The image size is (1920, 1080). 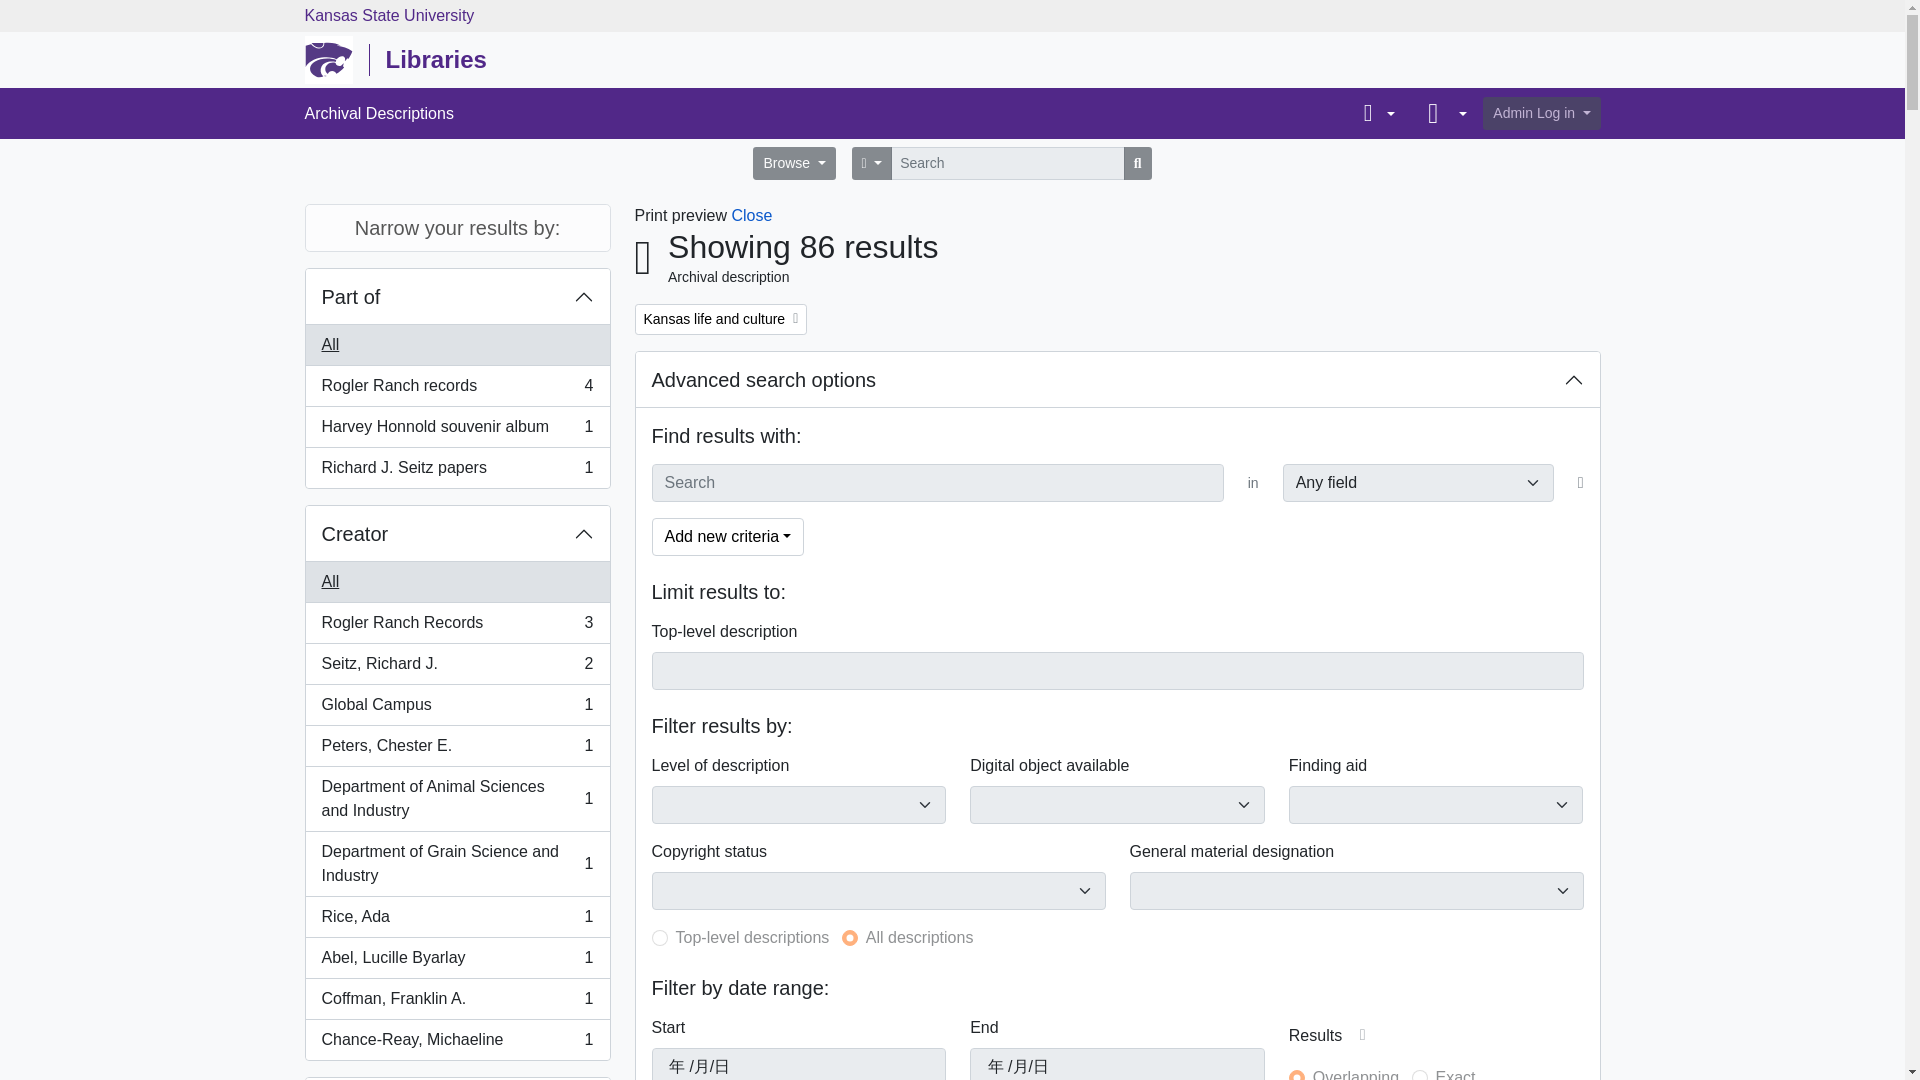 What do you see at coordinates (458, 296) in the screenshot?
I see `Rogler Ranch records, 4 results4` at bounding box center [458, 296].